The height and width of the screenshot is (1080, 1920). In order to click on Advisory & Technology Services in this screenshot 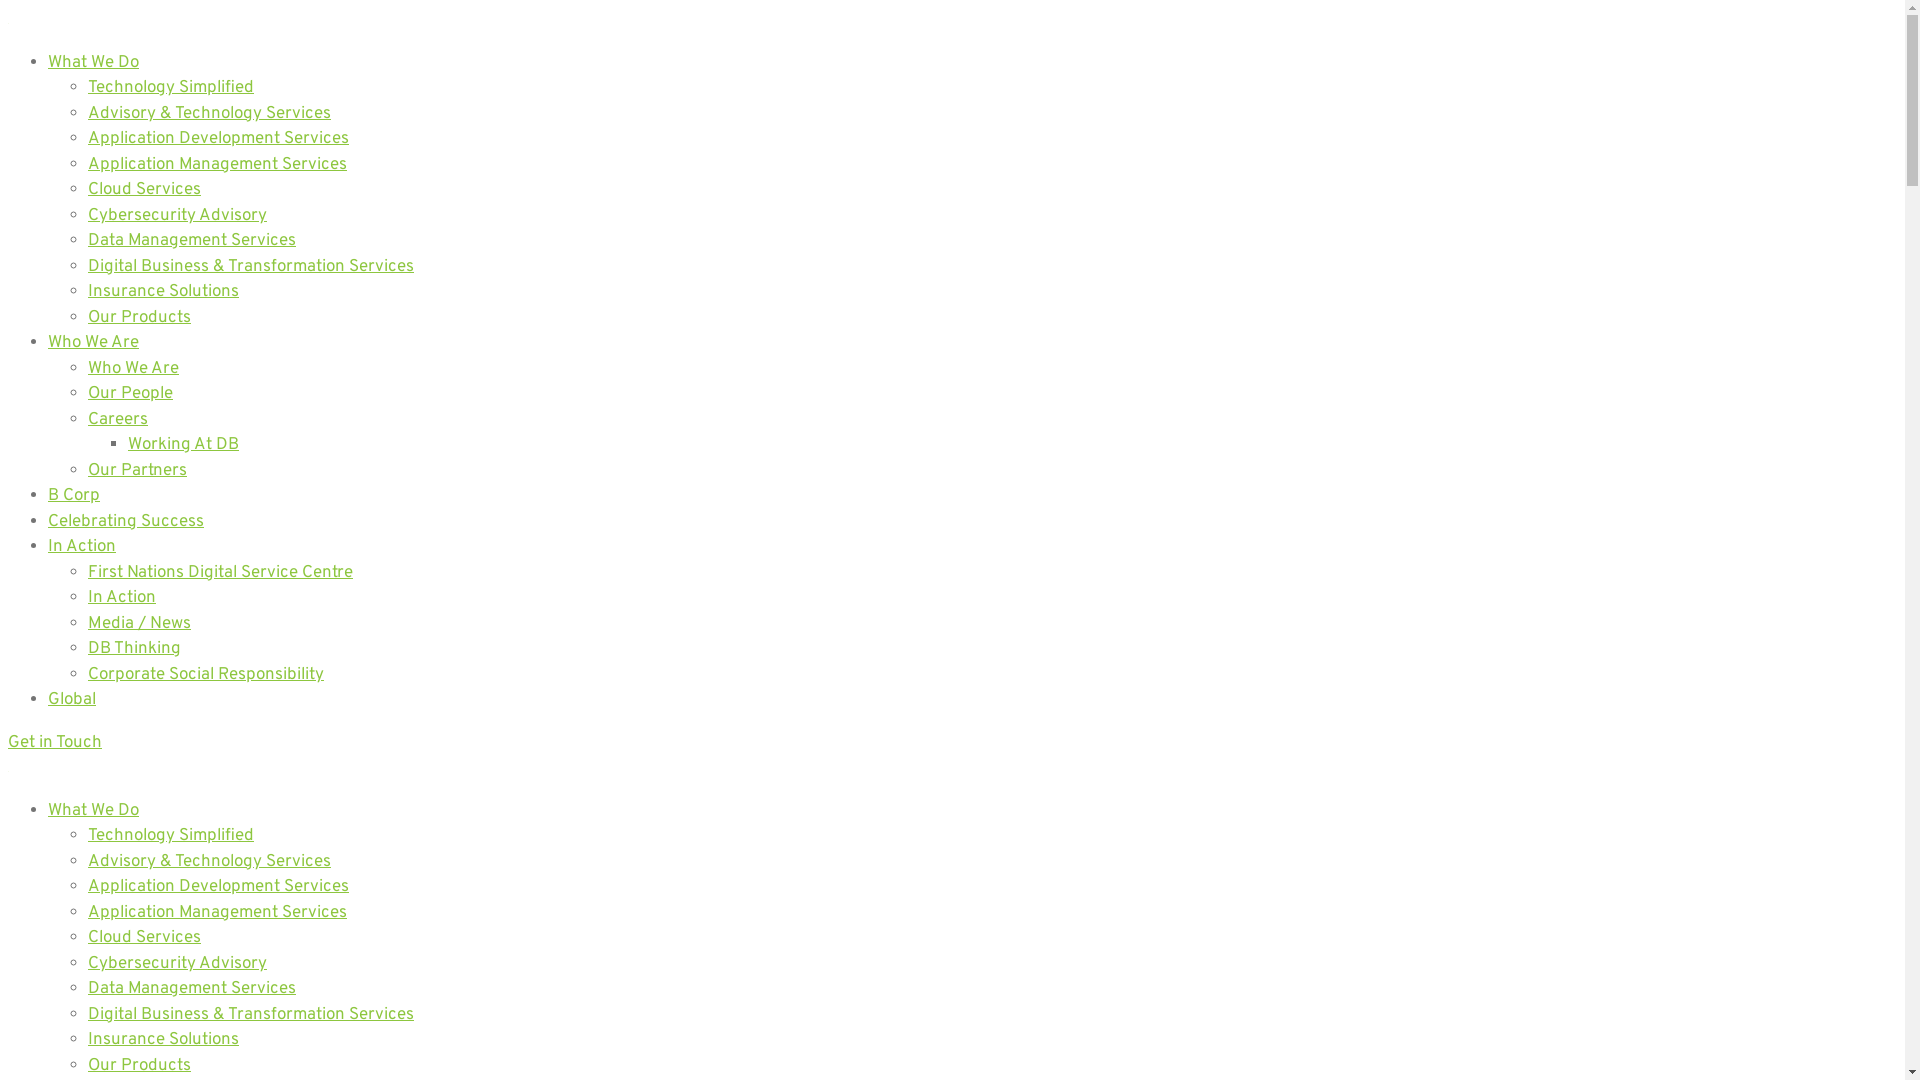, I will do `click(210, 861)`.